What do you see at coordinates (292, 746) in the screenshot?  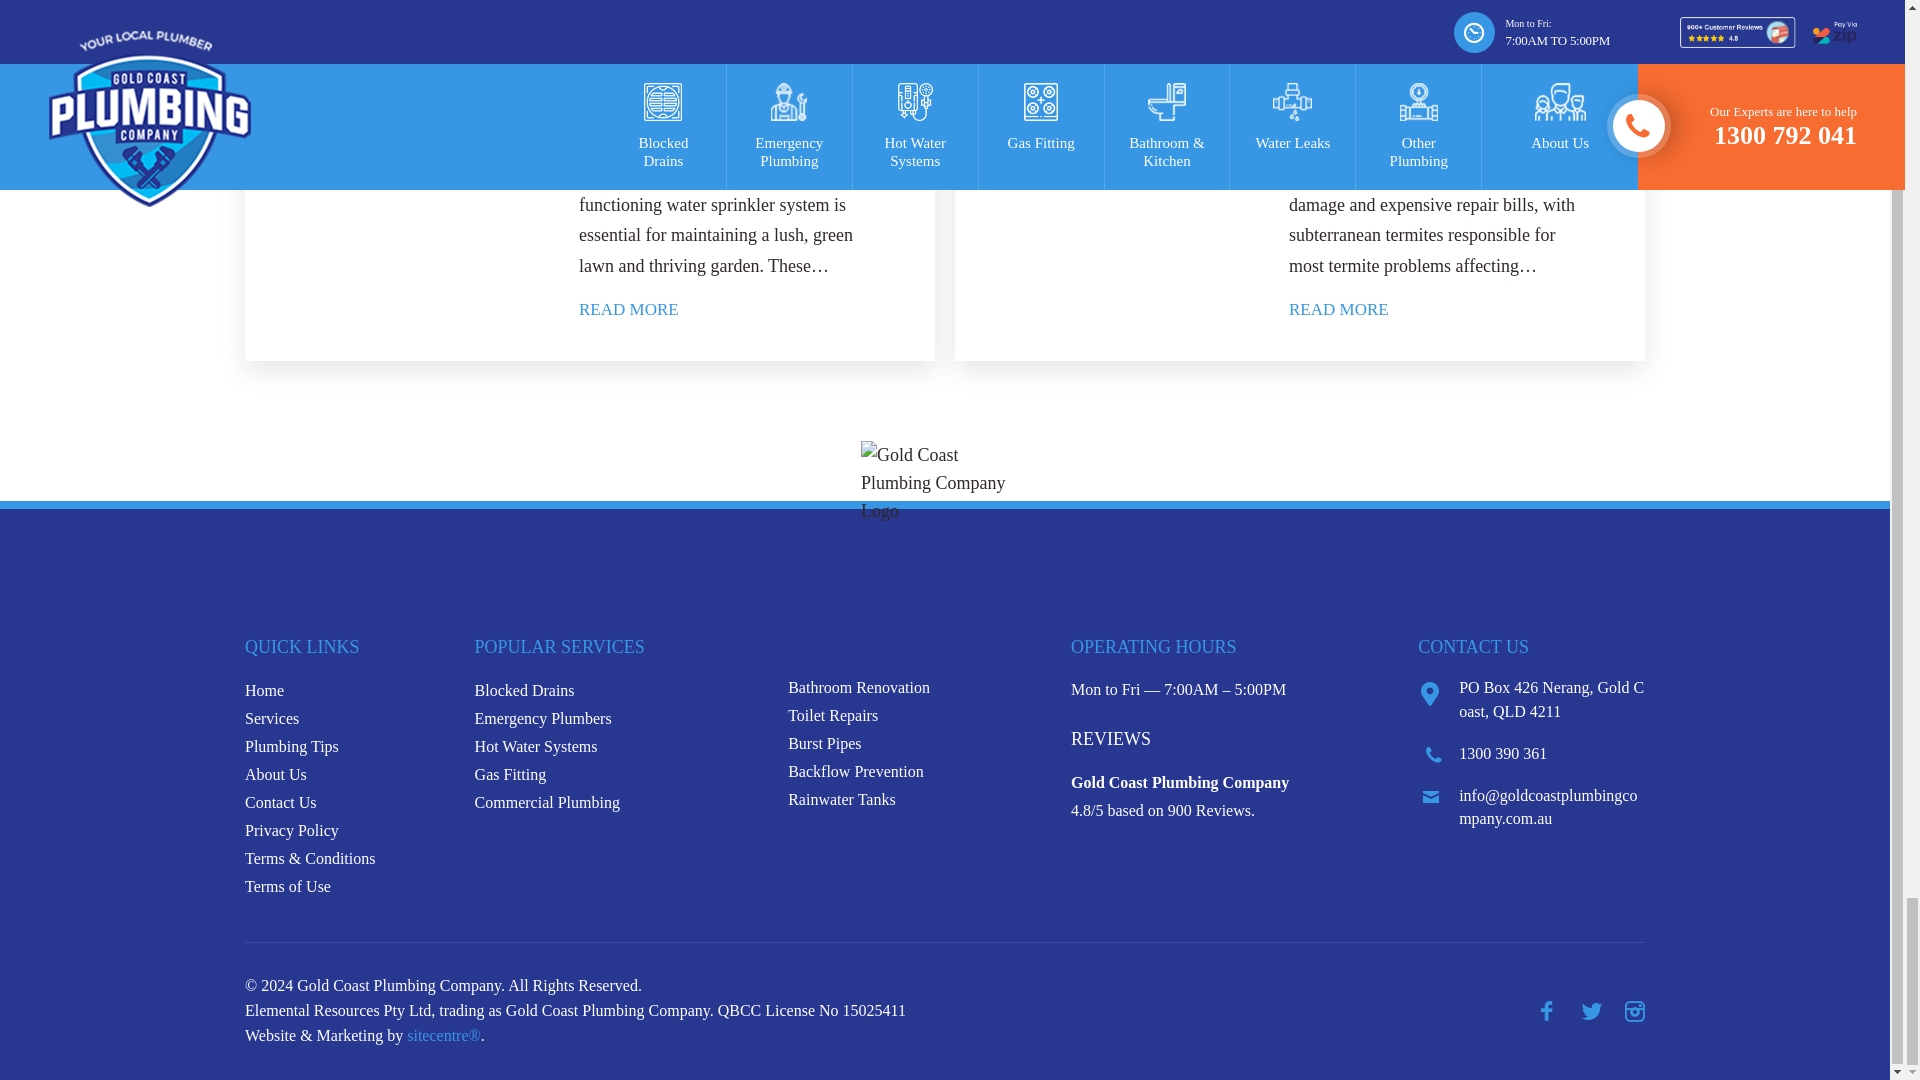 I see `Plumbing Tips` at bounding box center [292, 746].